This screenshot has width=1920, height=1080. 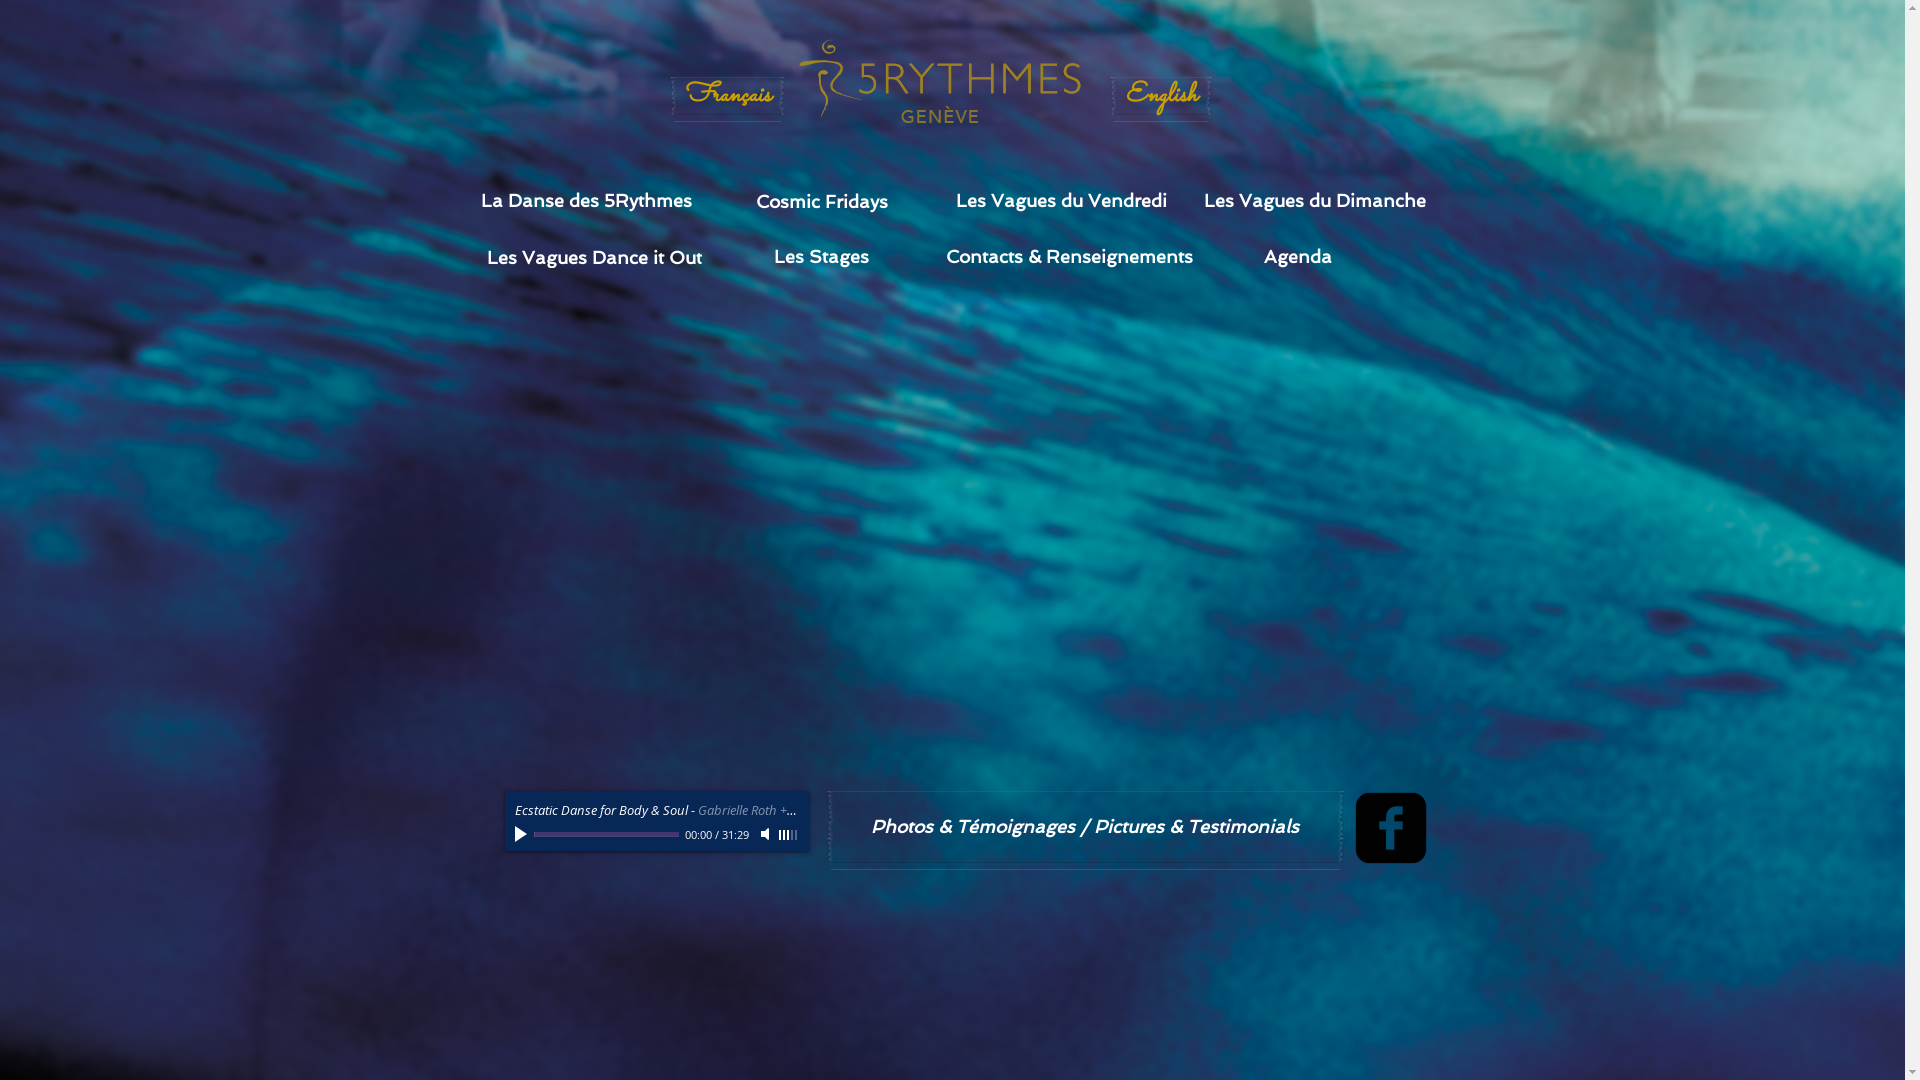 I want to click on Agenda, so click(x=1297, y=257).